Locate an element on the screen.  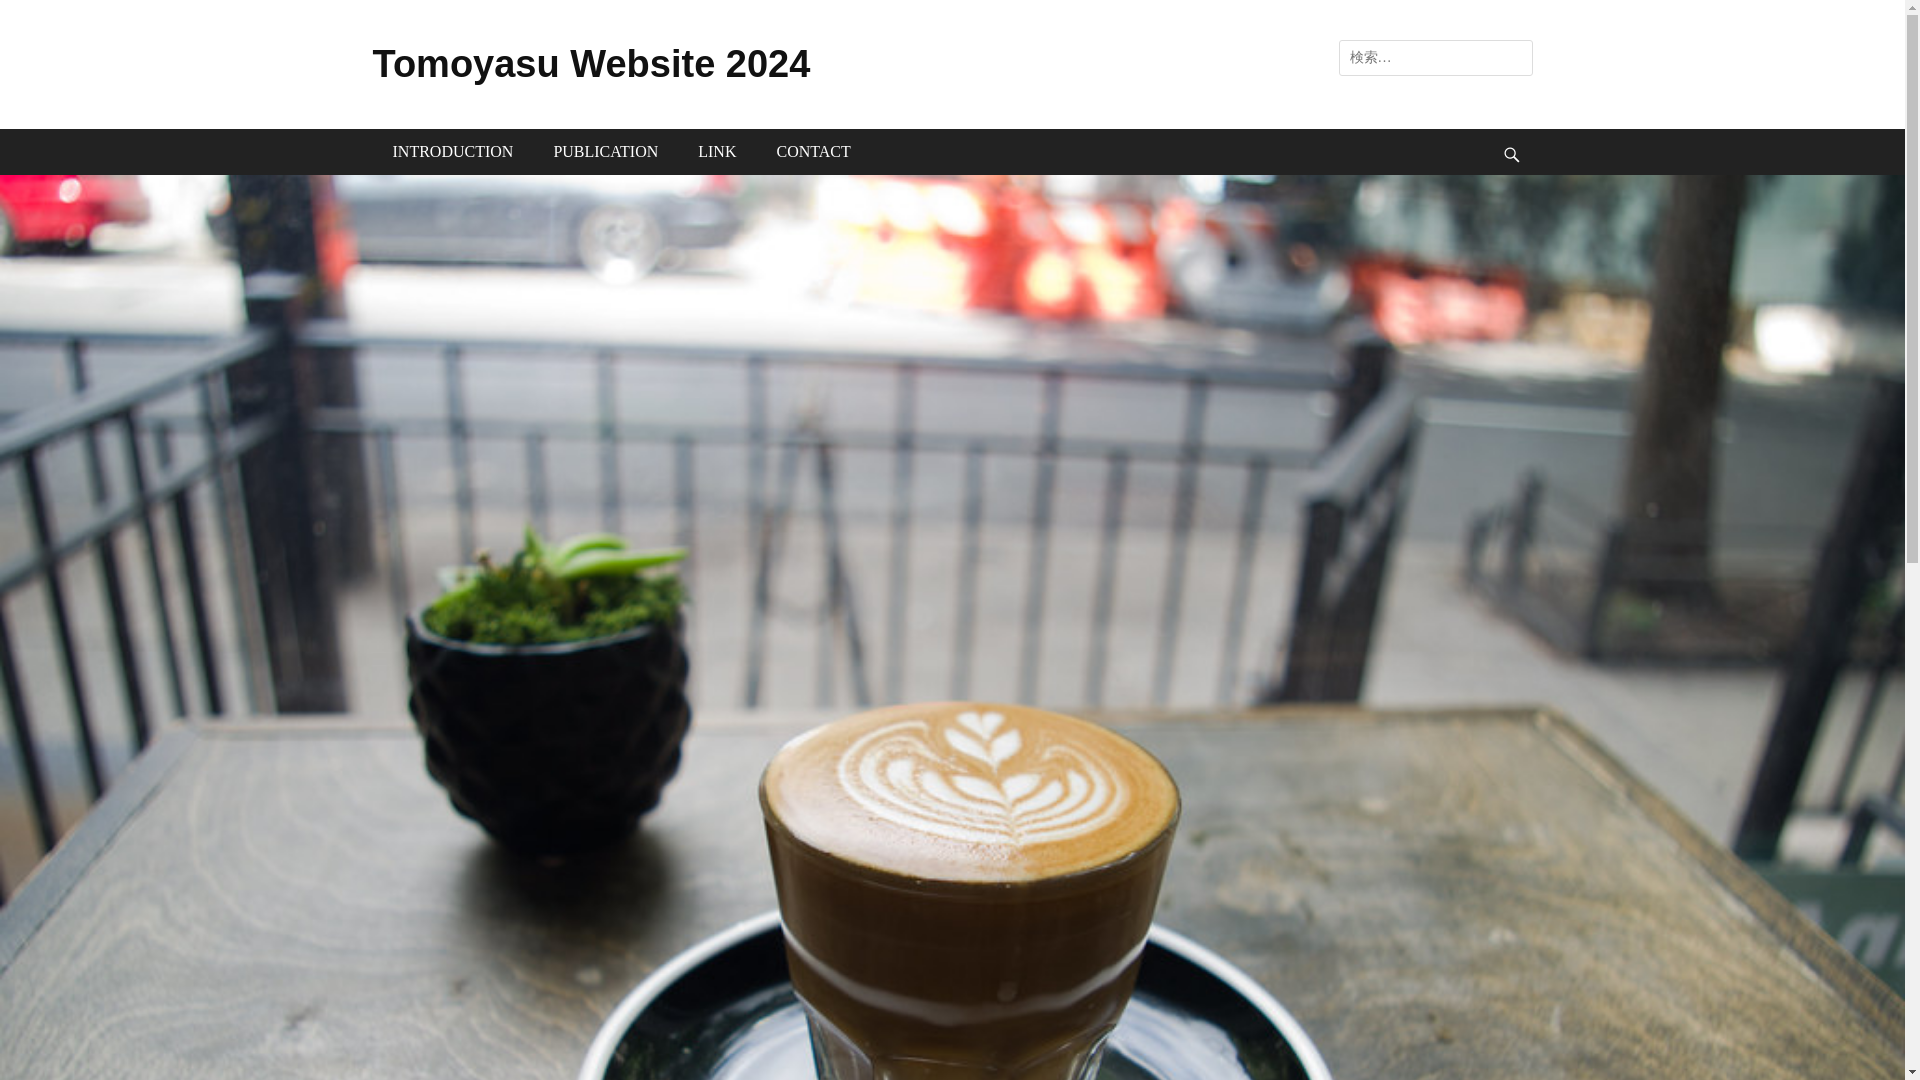
INTRODUCTION is located at coordinates (452, 151).